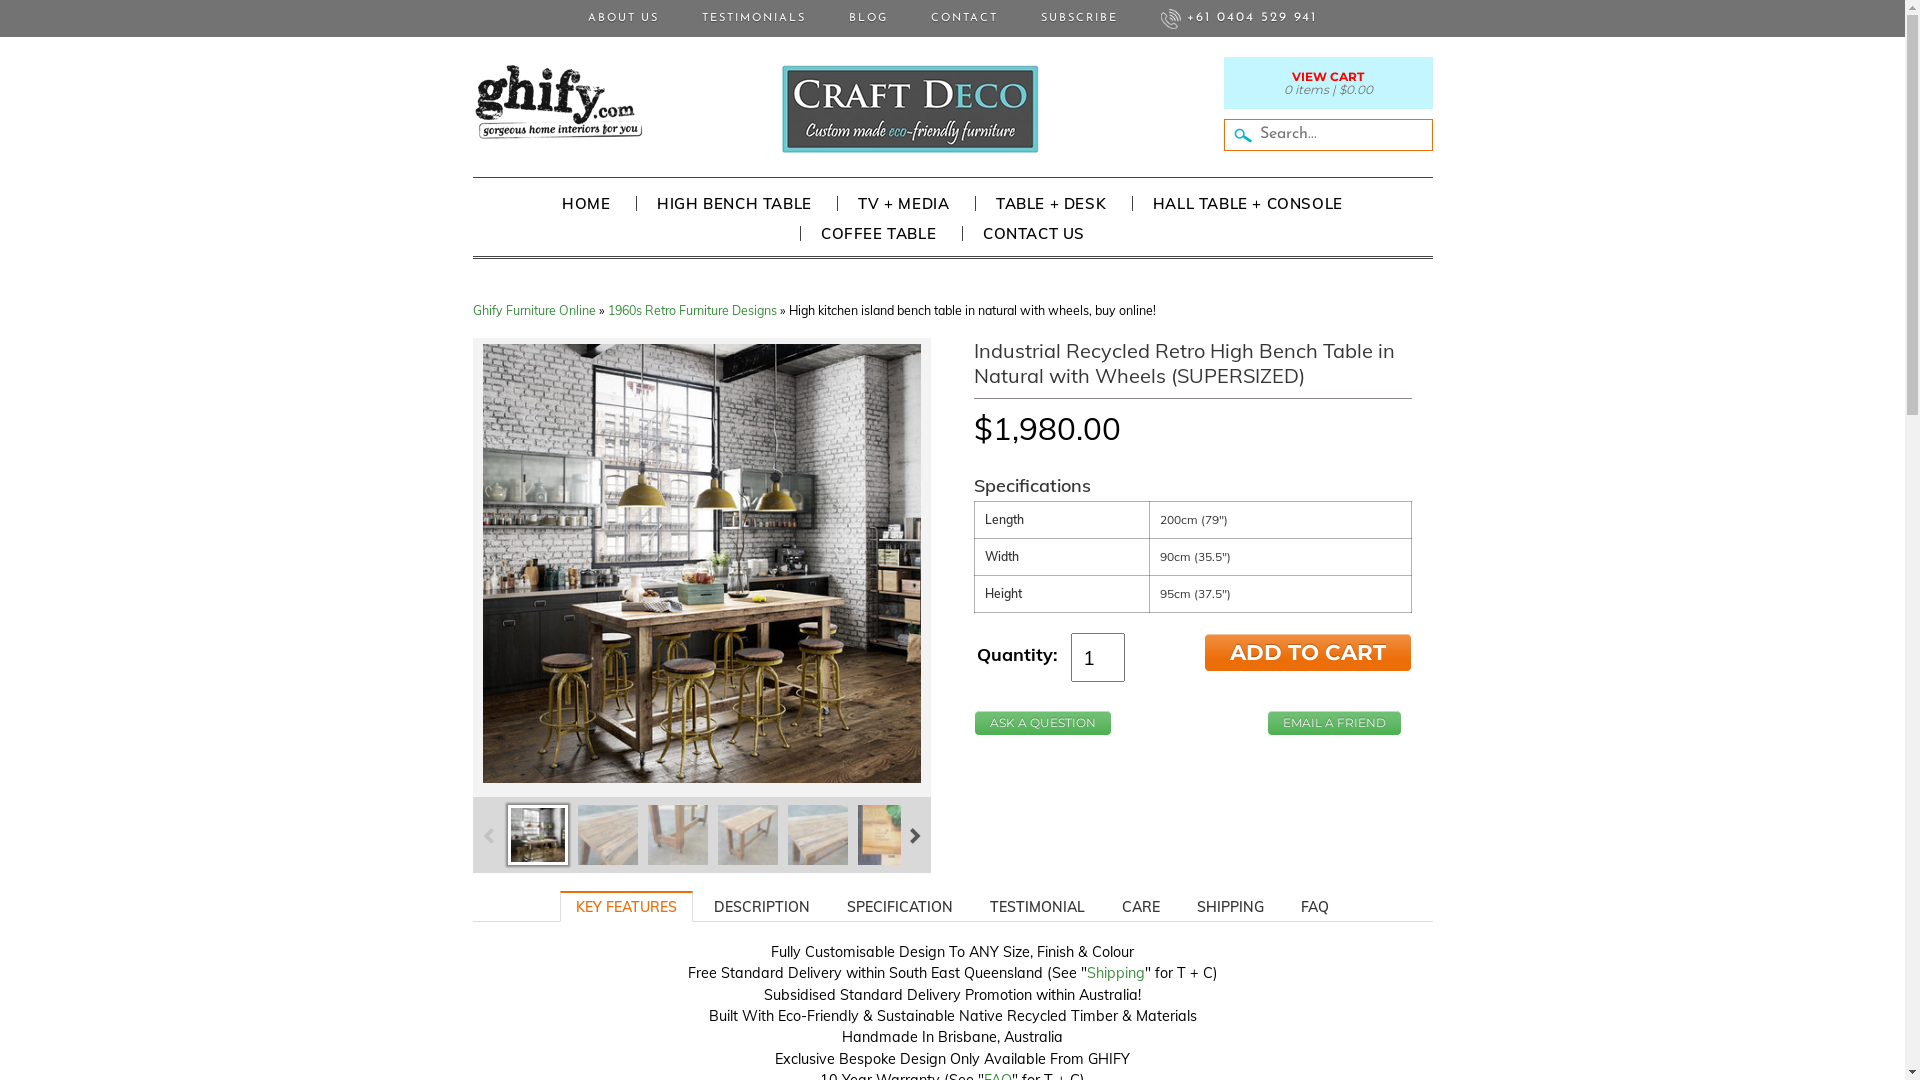 This screenshot has width=1920, height=1080. Describe the element at coordinates (557, 102) in the screenshot. I see `Rustic Recycled Solid Timber Furniture Online Australia` at that location.